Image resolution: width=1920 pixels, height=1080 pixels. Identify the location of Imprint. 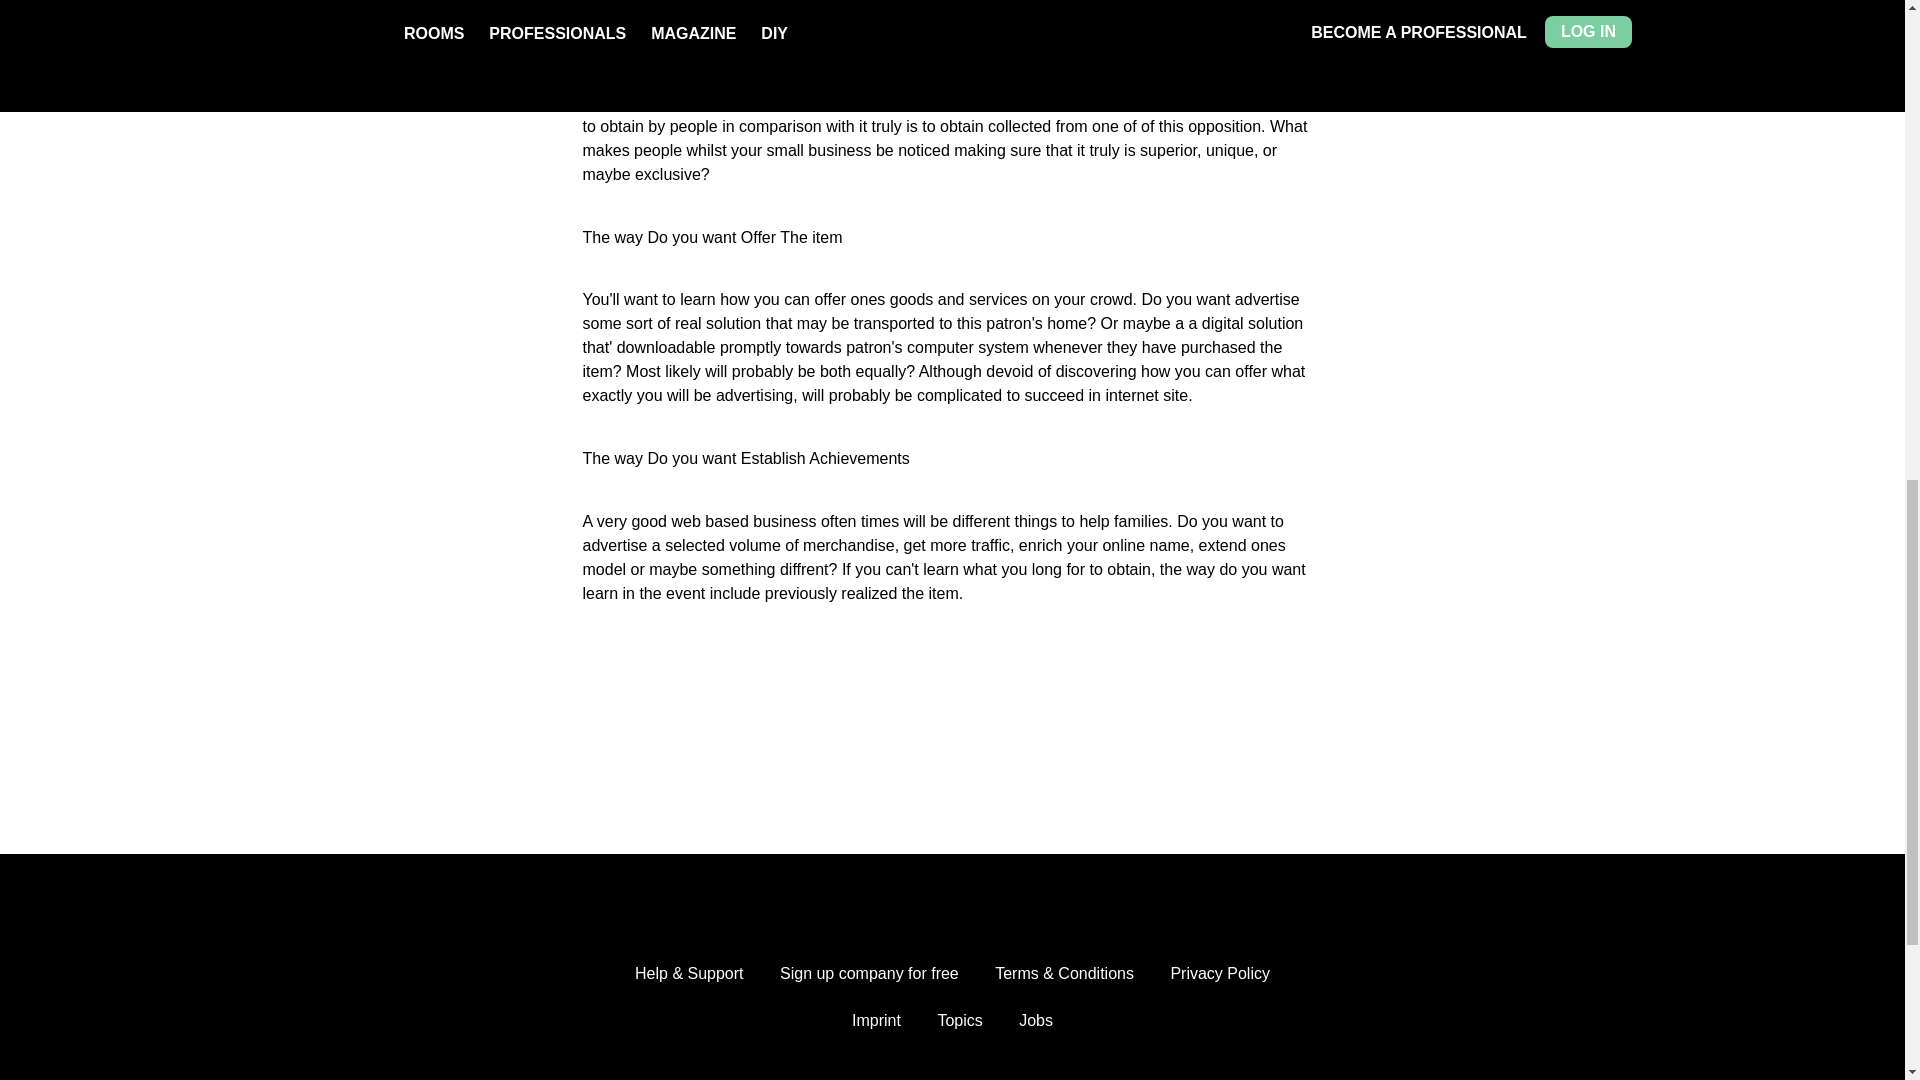
(876, 1020).